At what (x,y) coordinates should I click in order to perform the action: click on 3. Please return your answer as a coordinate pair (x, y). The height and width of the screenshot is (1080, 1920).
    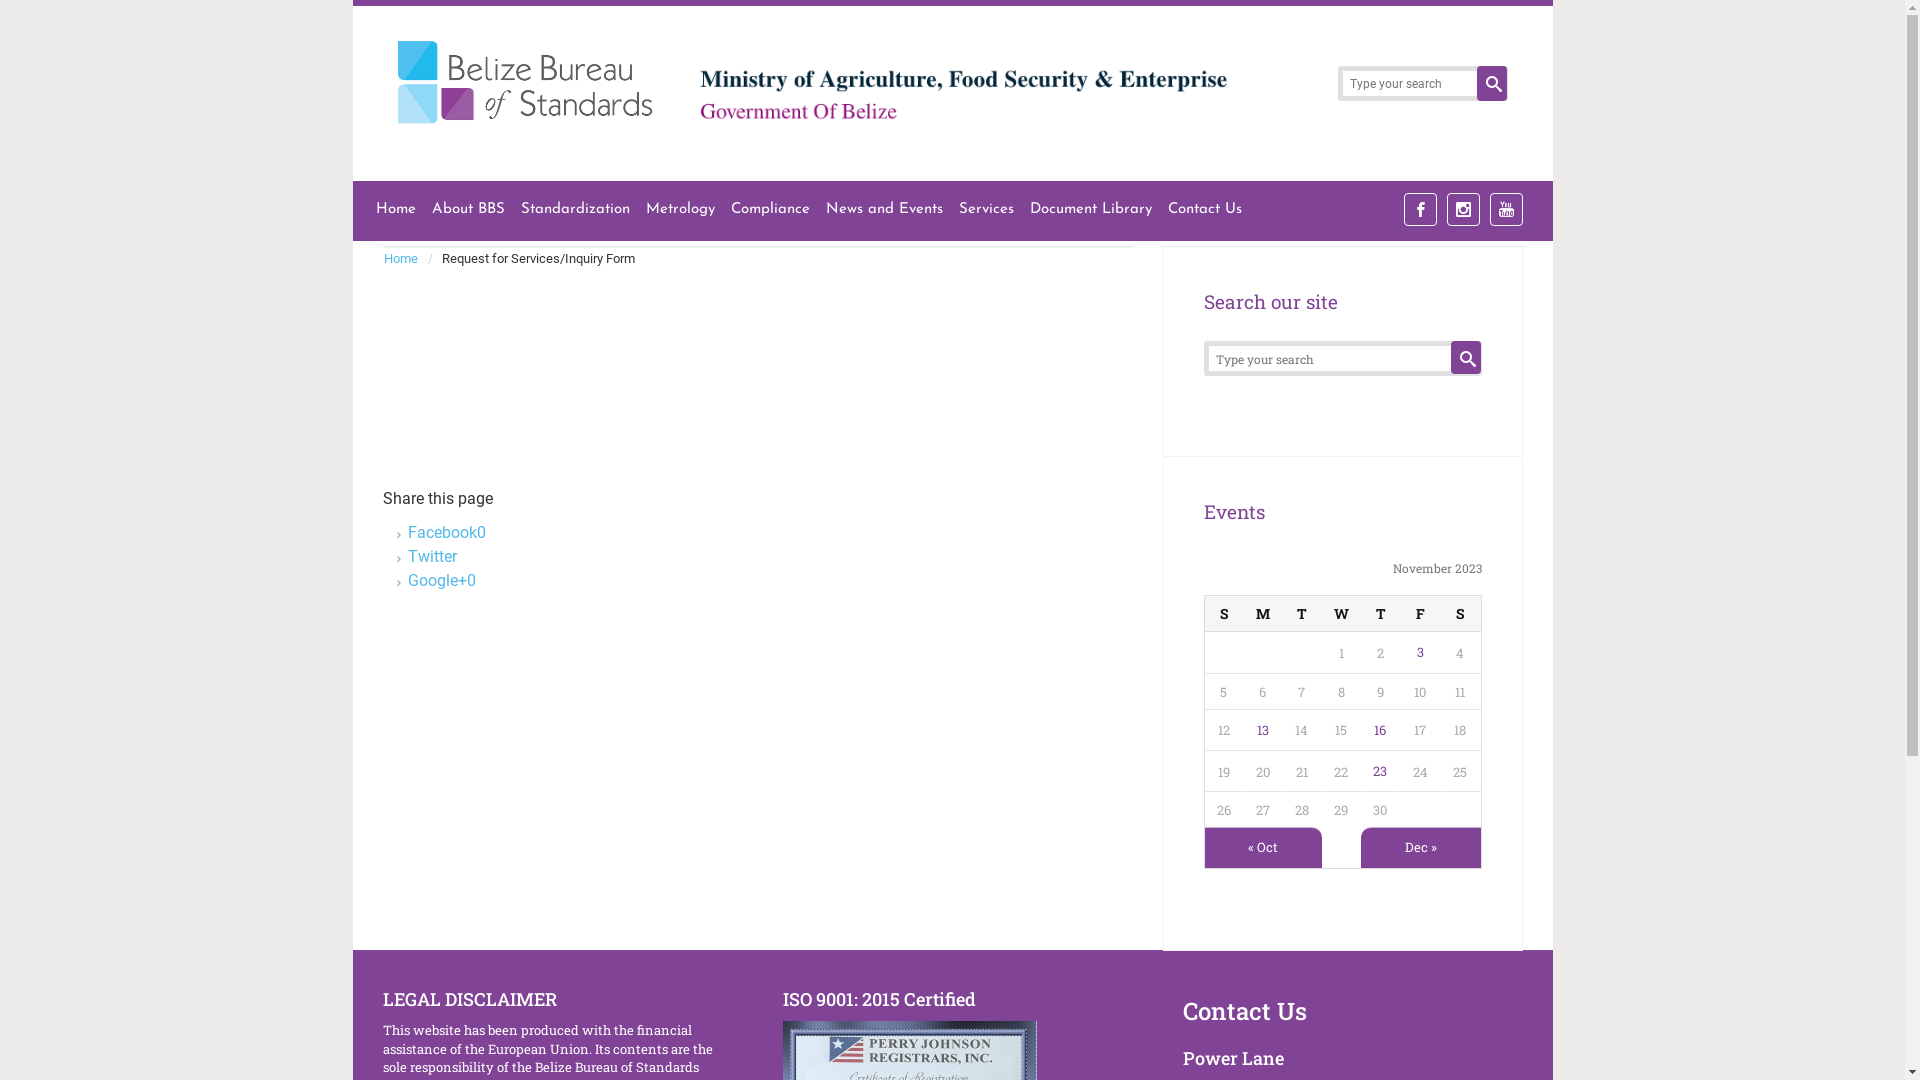
    Looking at the image, I should click on (1420, 652).